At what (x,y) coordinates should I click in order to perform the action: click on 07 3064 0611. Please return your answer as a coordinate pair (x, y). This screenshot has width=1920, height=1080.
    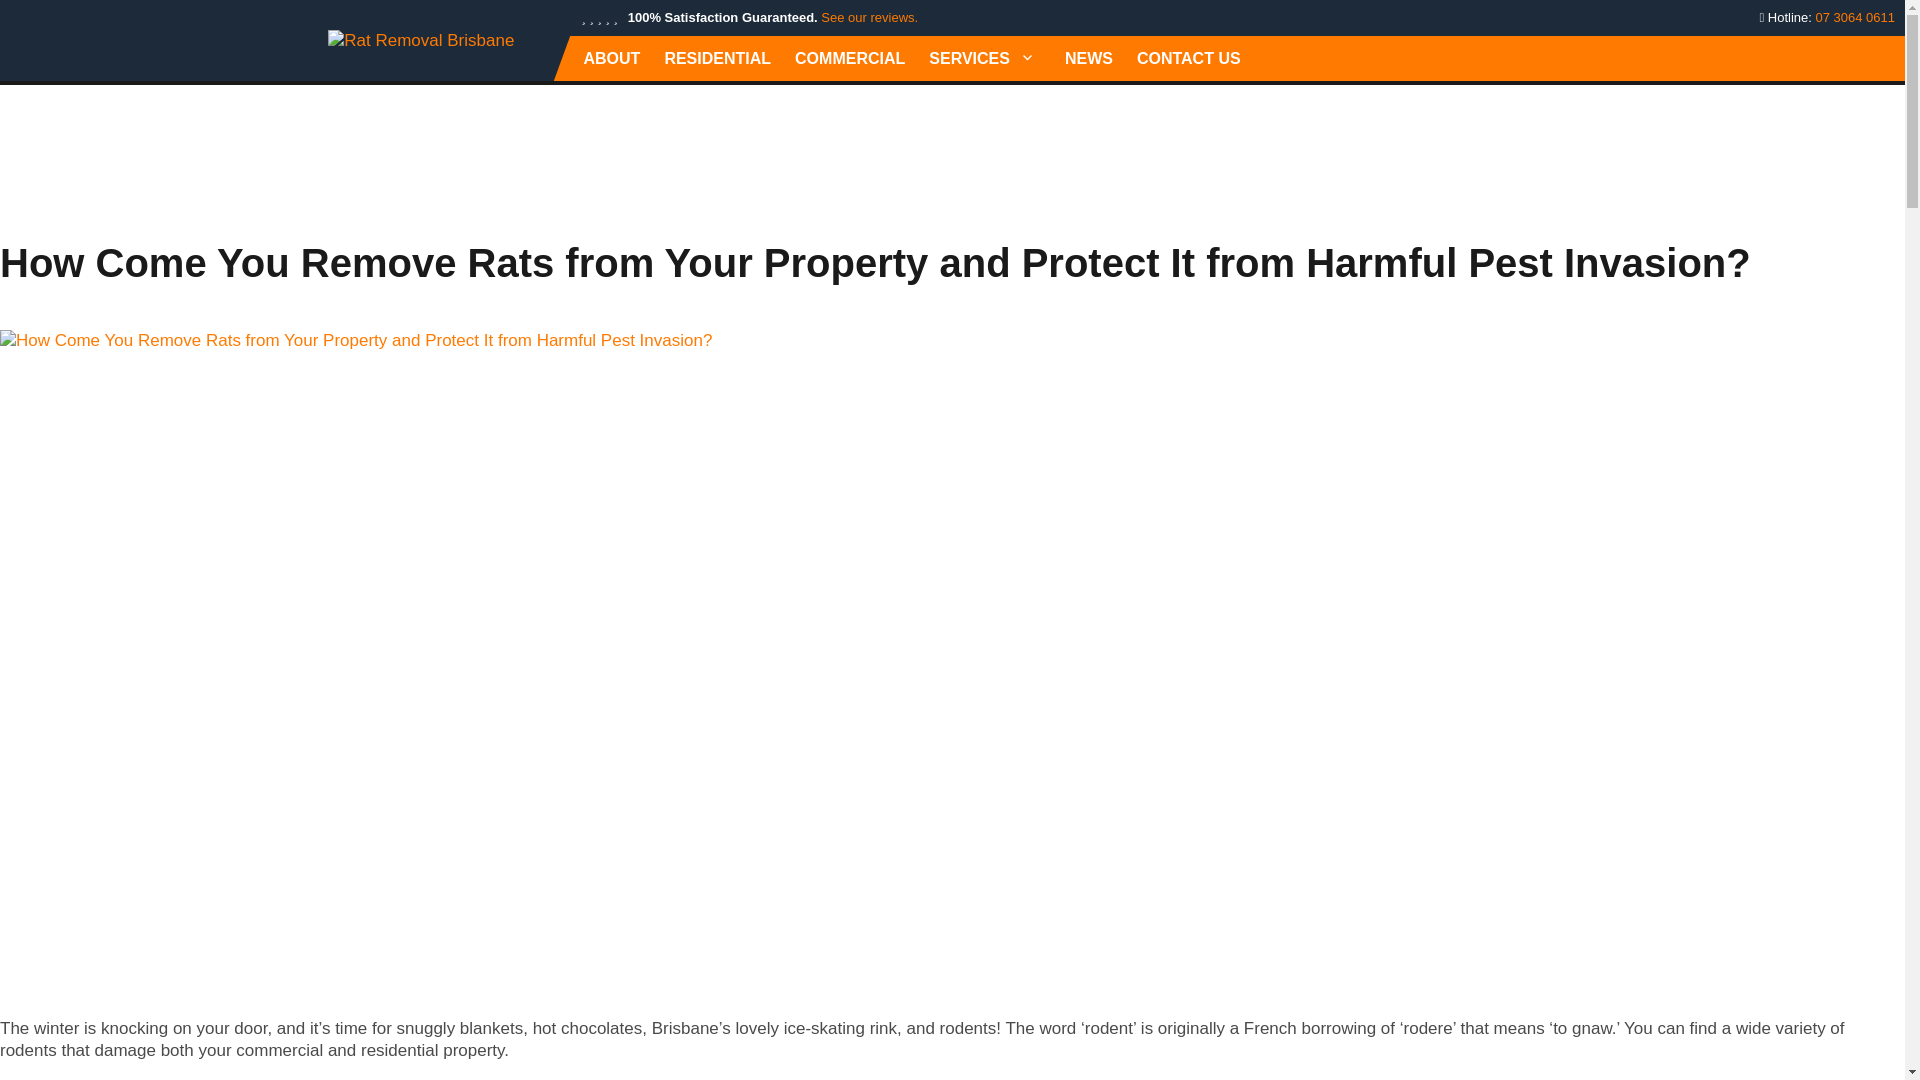
    Looking at the image, I should click on (1854, 16).